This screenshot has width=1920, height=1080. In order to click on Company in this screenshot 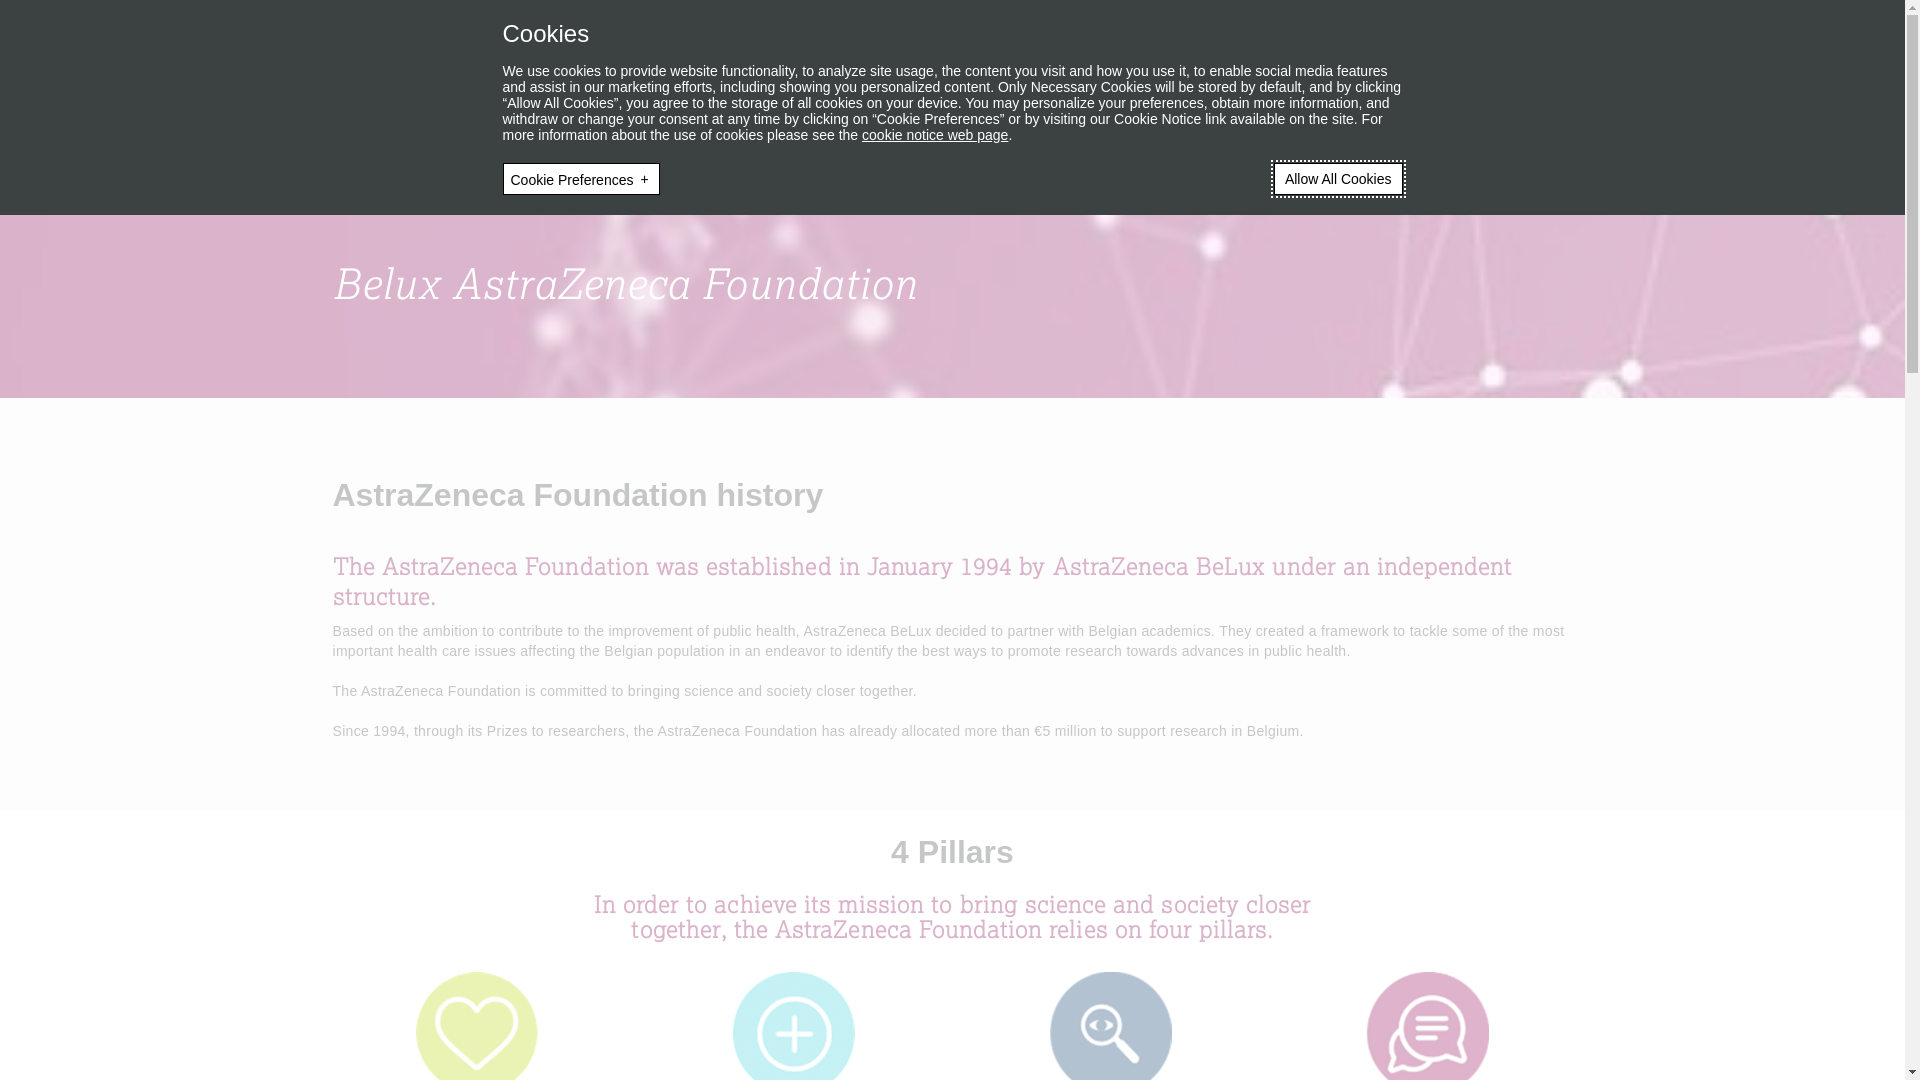, I will do `click(370, 67)`.